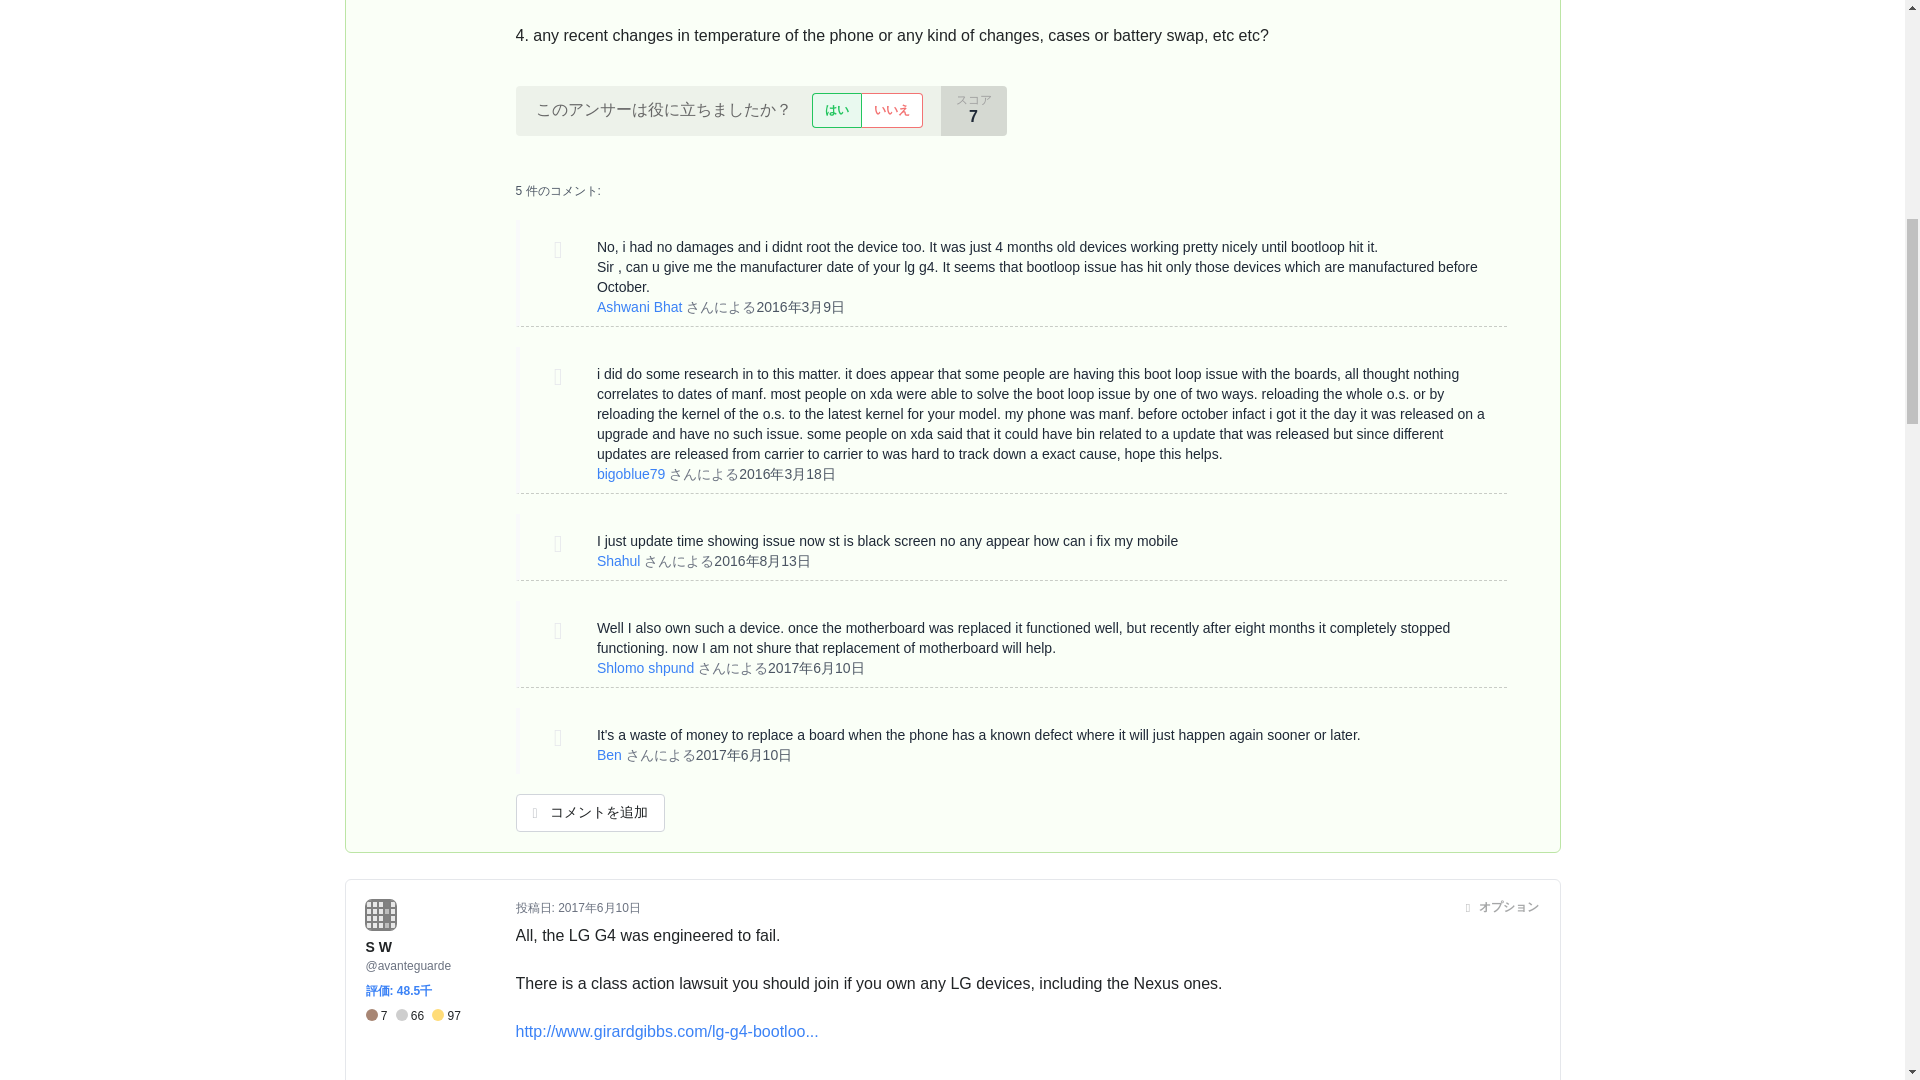 This screenshot has width=1920, height=1080. What do you see at coordinates (816, 668) in the screenshot?
I see `Sat, 10 Jun 2017 08:12:51 -0700` at bounding box center [816, 668].